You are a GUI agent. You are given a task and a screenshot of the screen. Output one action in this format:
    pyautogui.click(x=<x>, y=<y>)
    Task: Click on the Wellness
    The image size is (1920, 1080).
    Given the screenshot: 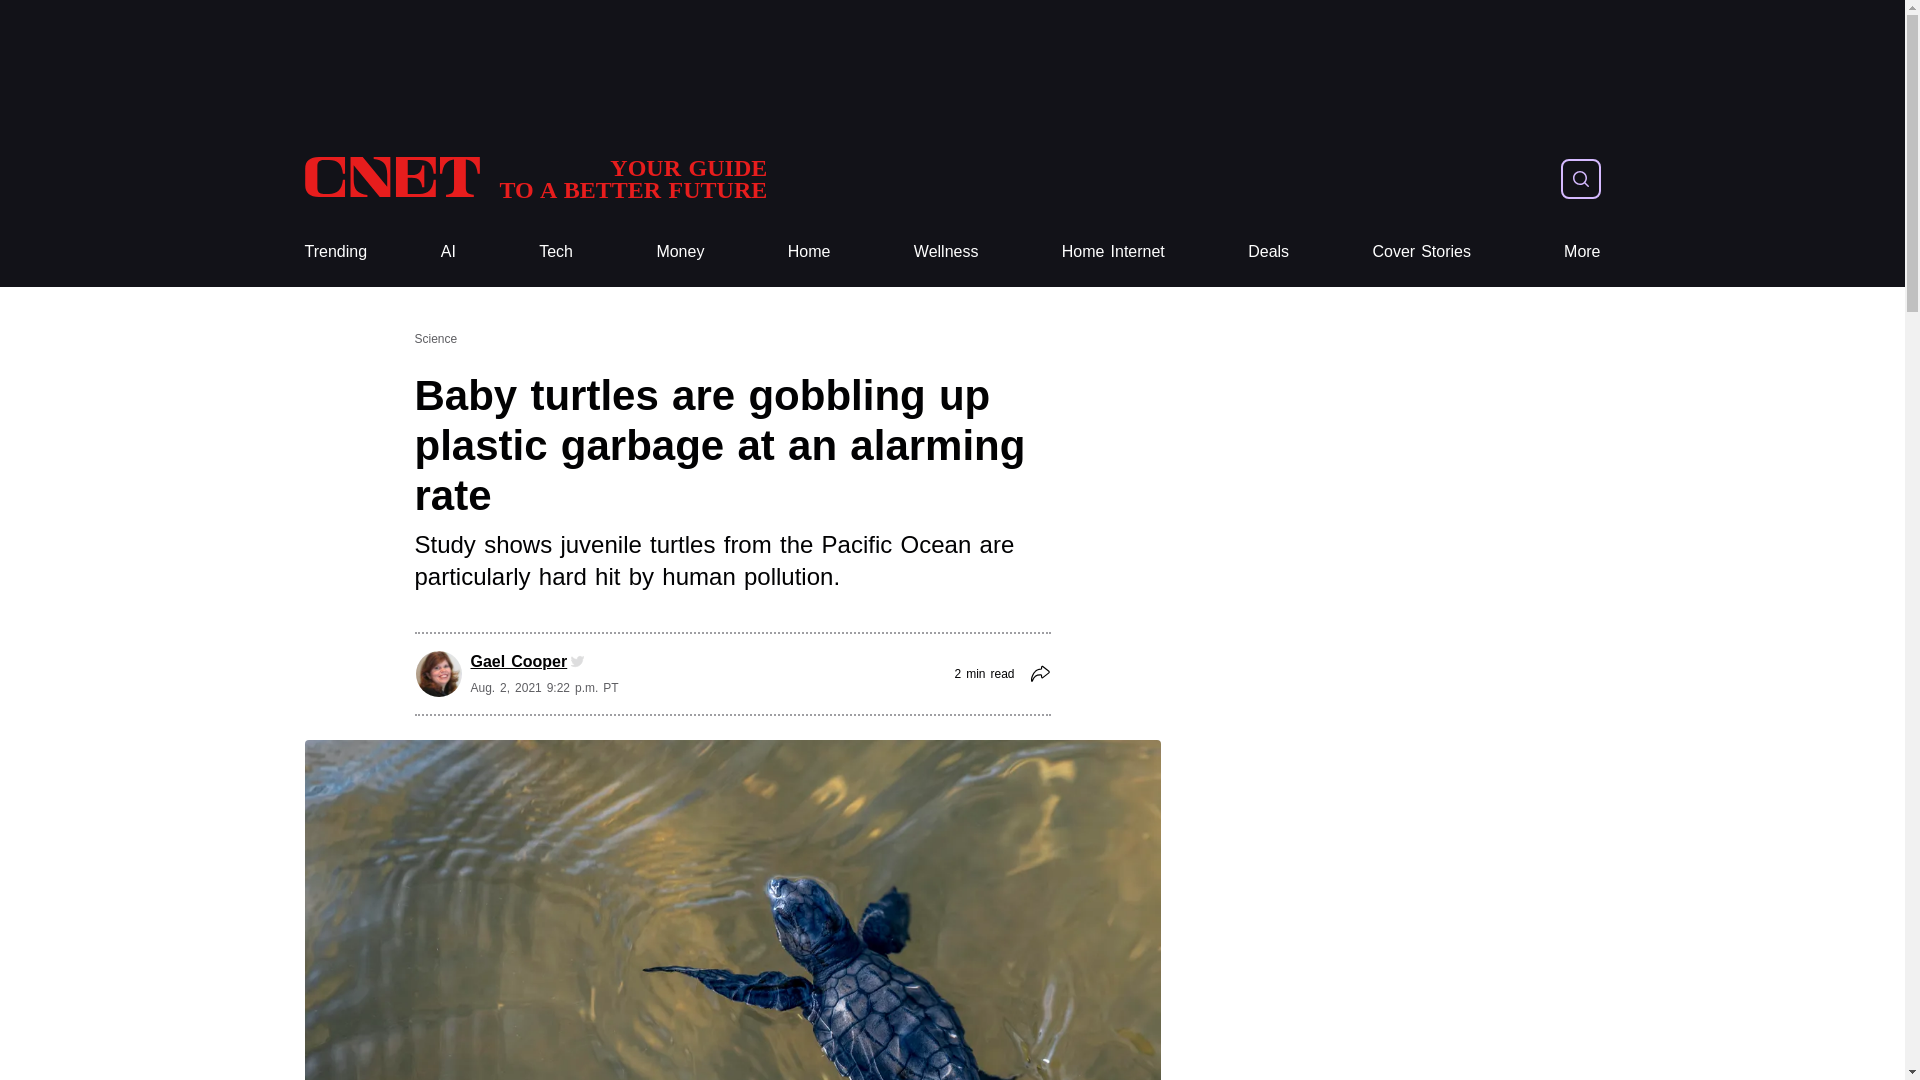 What is the action you would take?
    pyautogui.click(x=946, y=252)
    